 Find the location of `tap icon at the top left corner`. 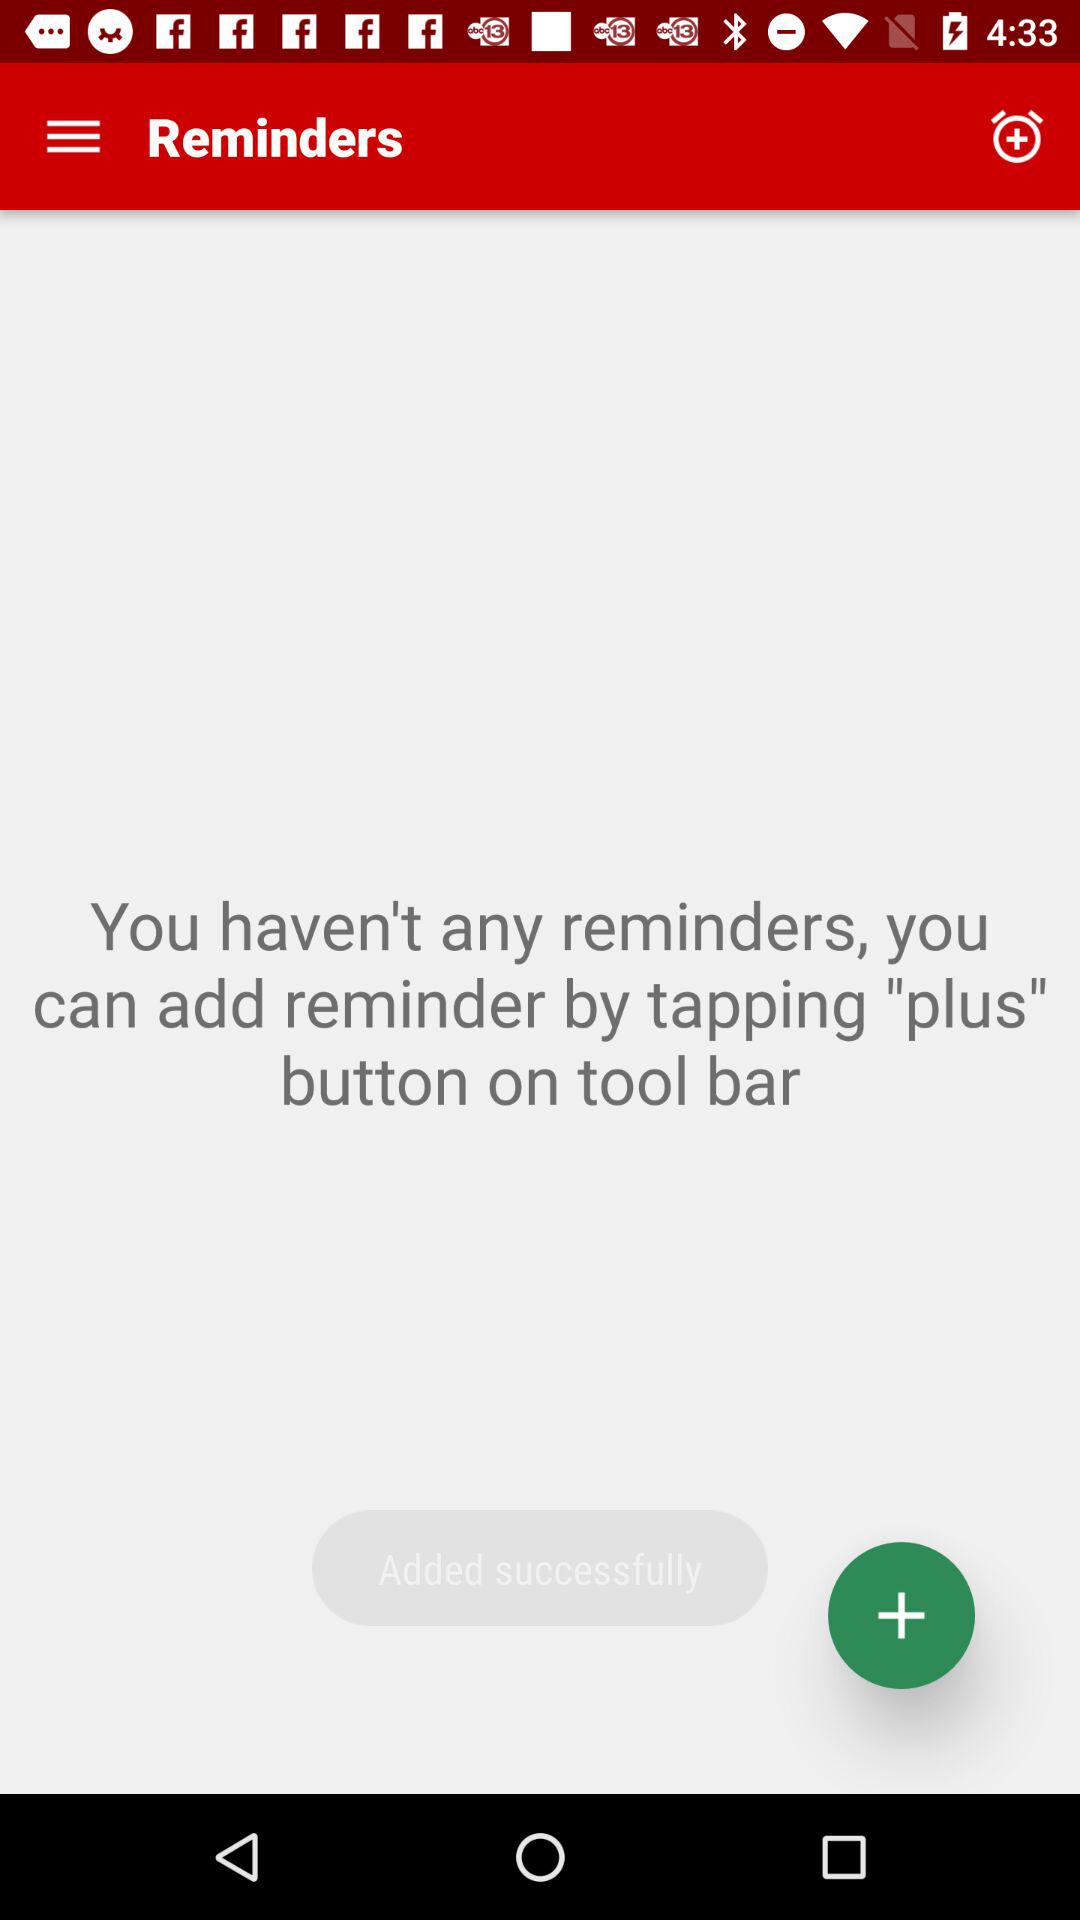

tap icon at the top left corner is located at coordinates (73, 136).